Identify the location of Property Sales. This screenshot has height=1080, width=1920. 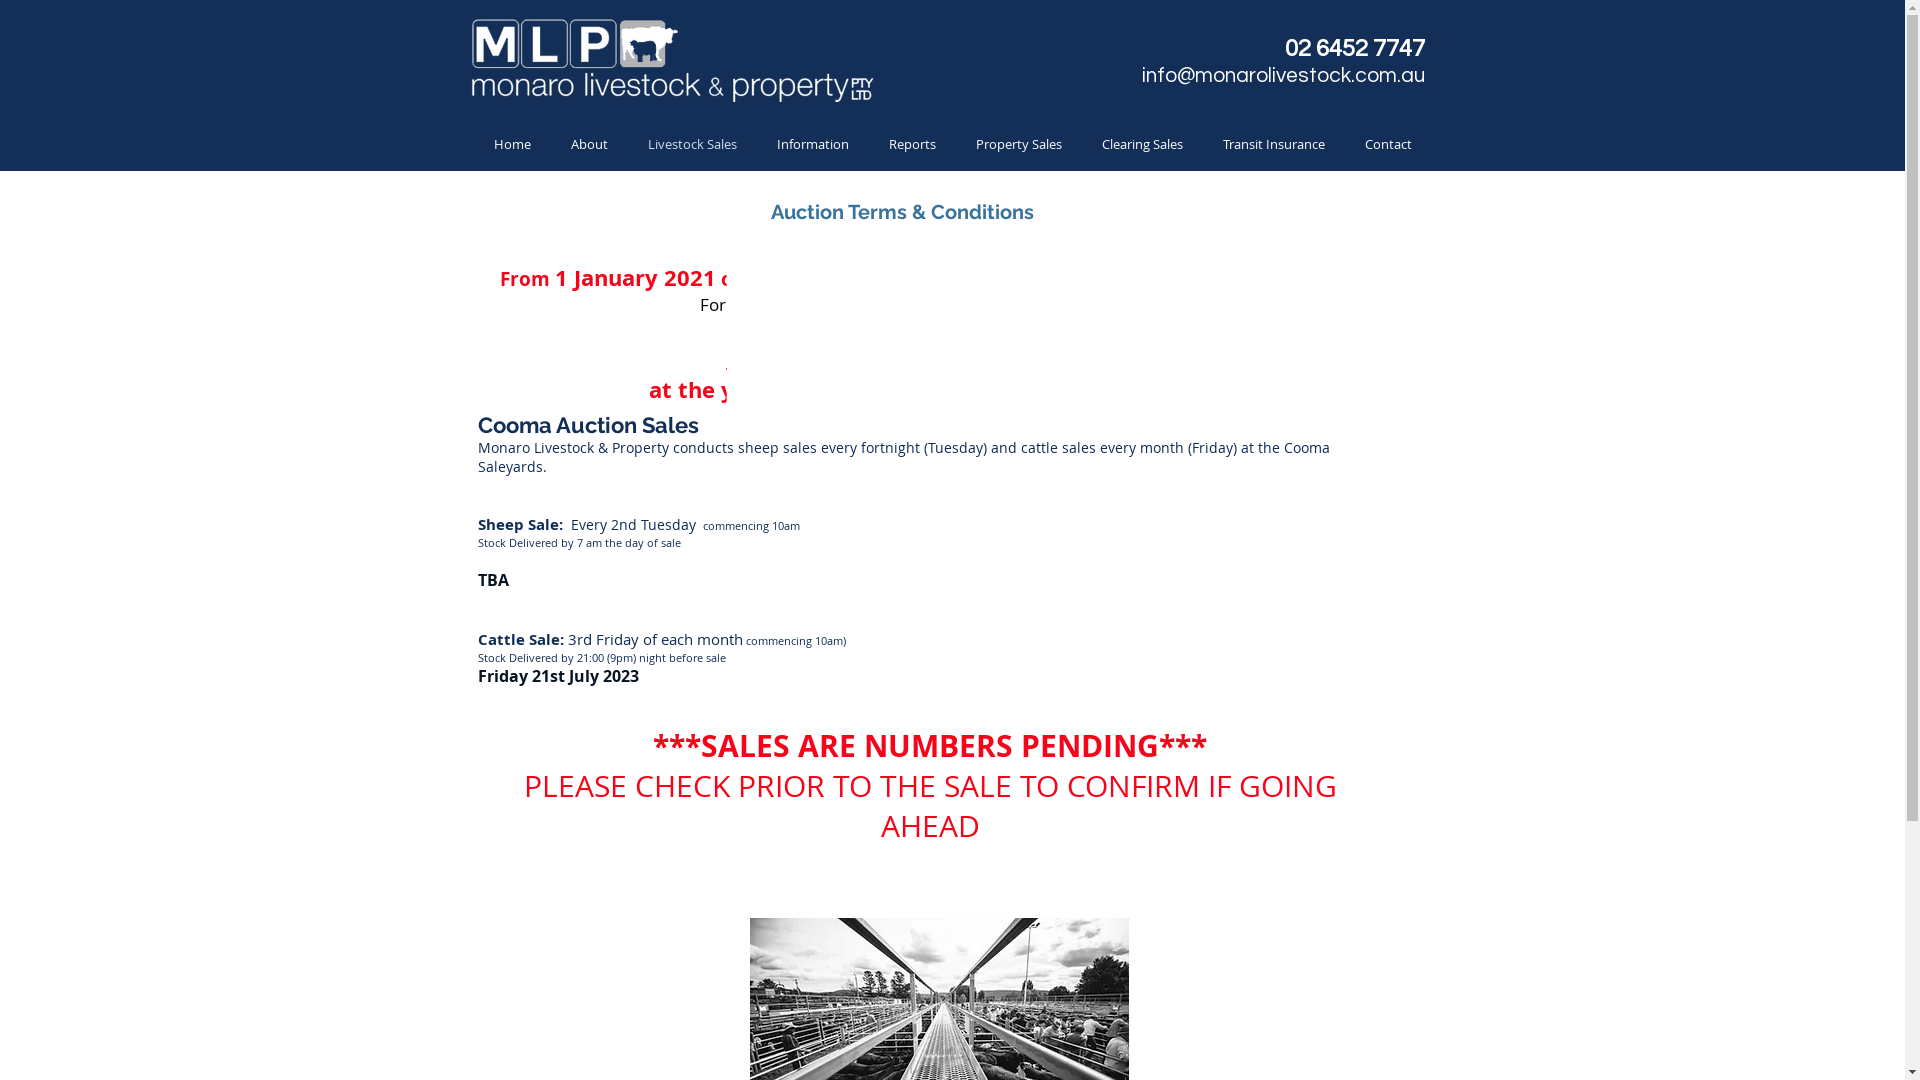
(1019, 144).